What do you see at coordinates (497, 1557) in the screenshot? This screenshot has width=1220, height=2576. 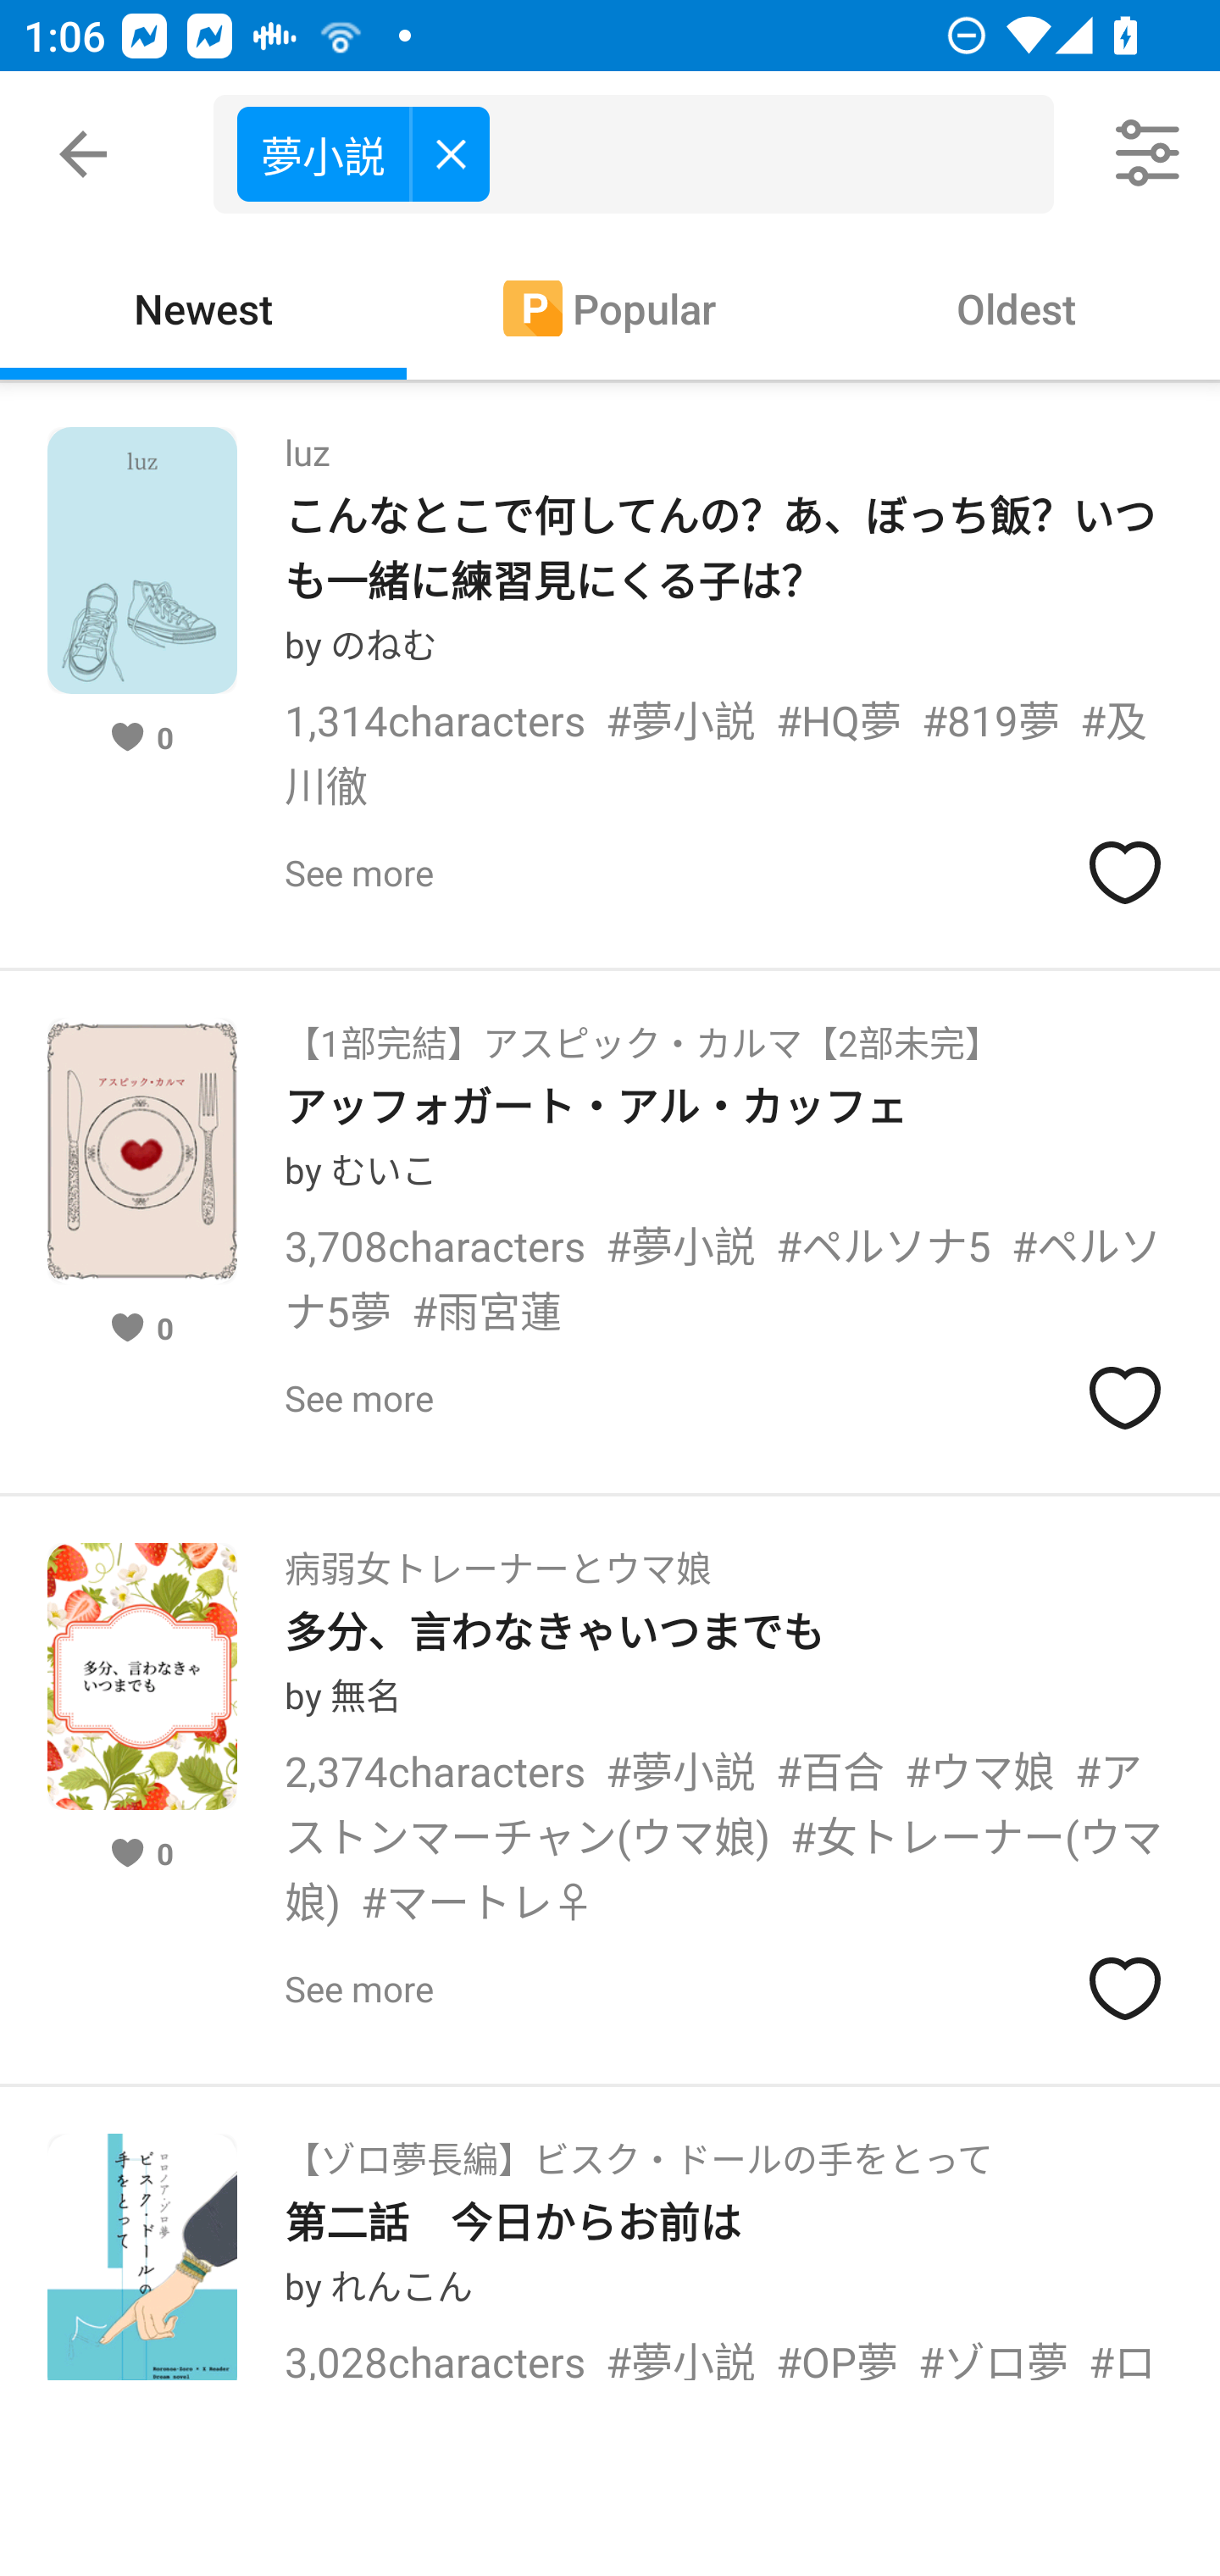 I see `病弱女トレーナーとウマ娘` at bounding box center [497, 1557].